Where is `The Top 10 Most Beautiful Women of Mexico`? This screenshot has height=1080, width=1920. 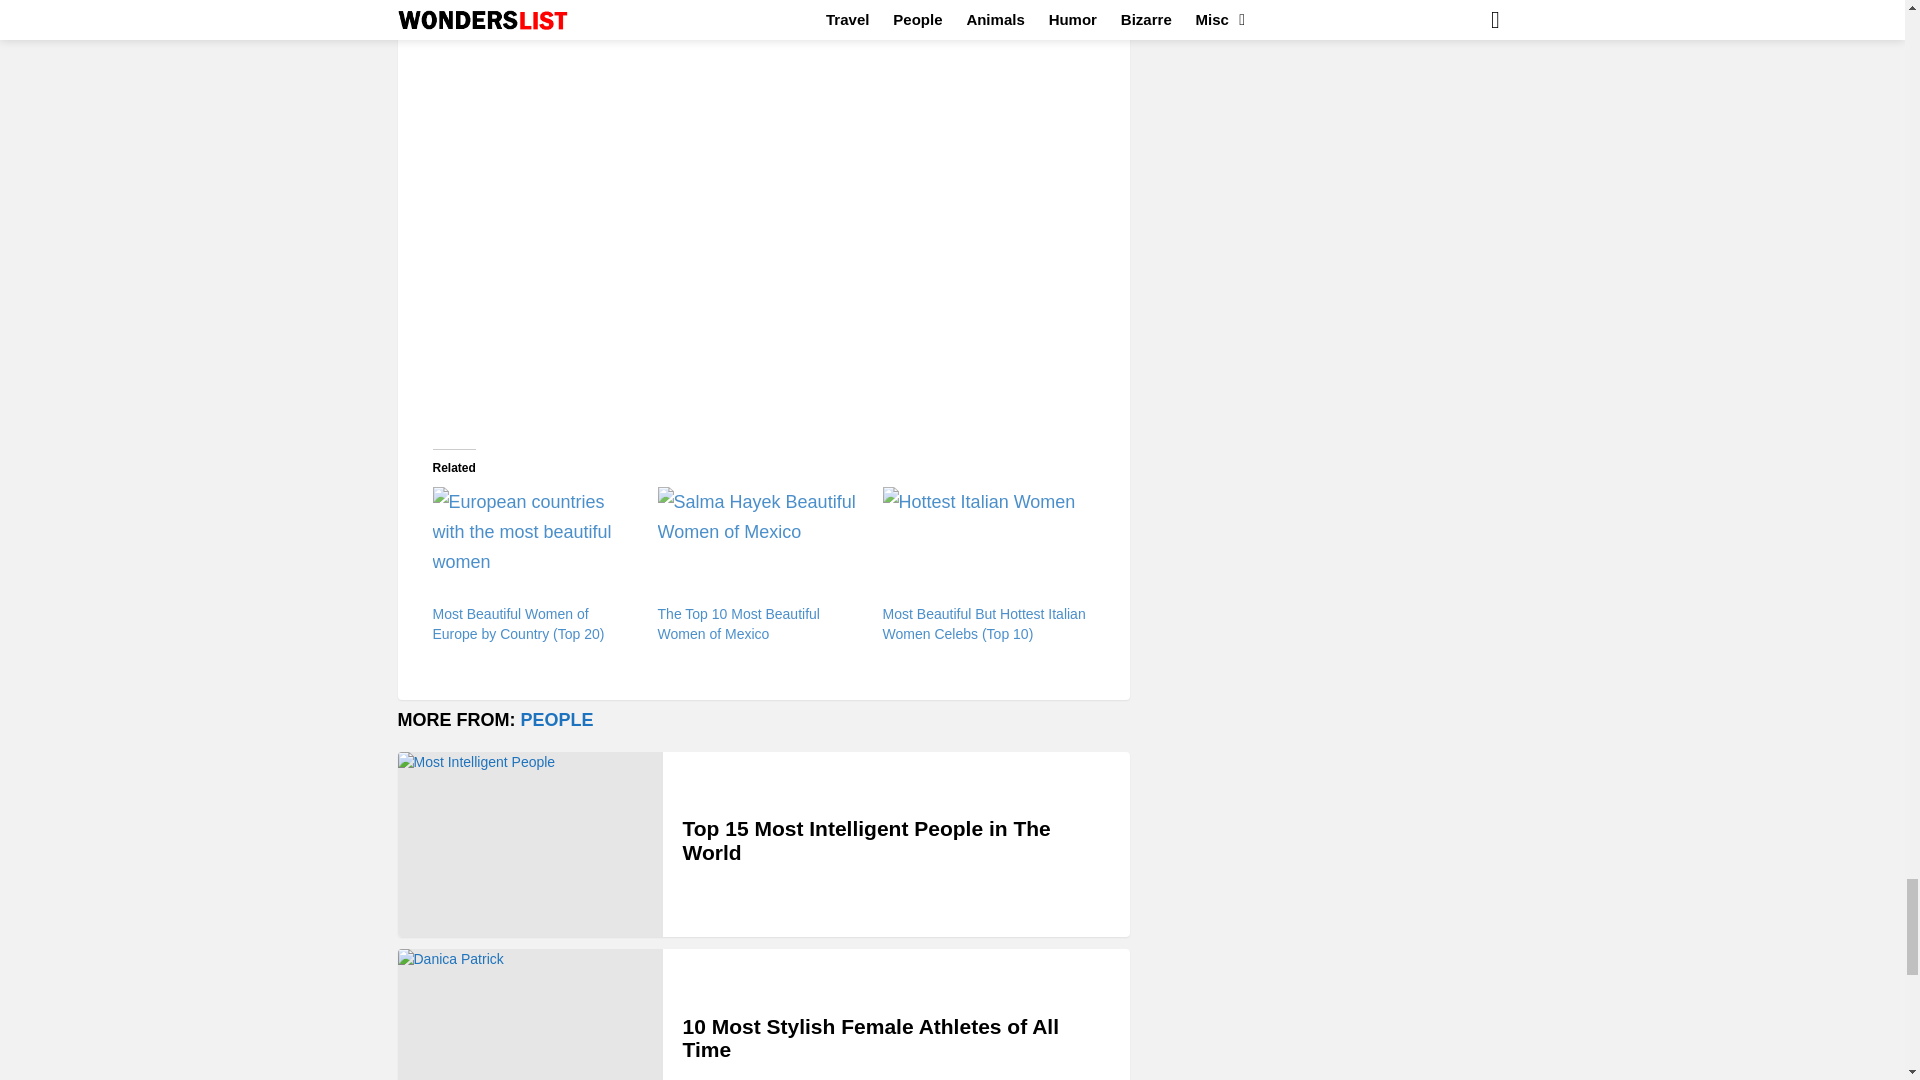
The Top 10 Most Beautiful Women of Mexico is located at coordinates (738, 623).